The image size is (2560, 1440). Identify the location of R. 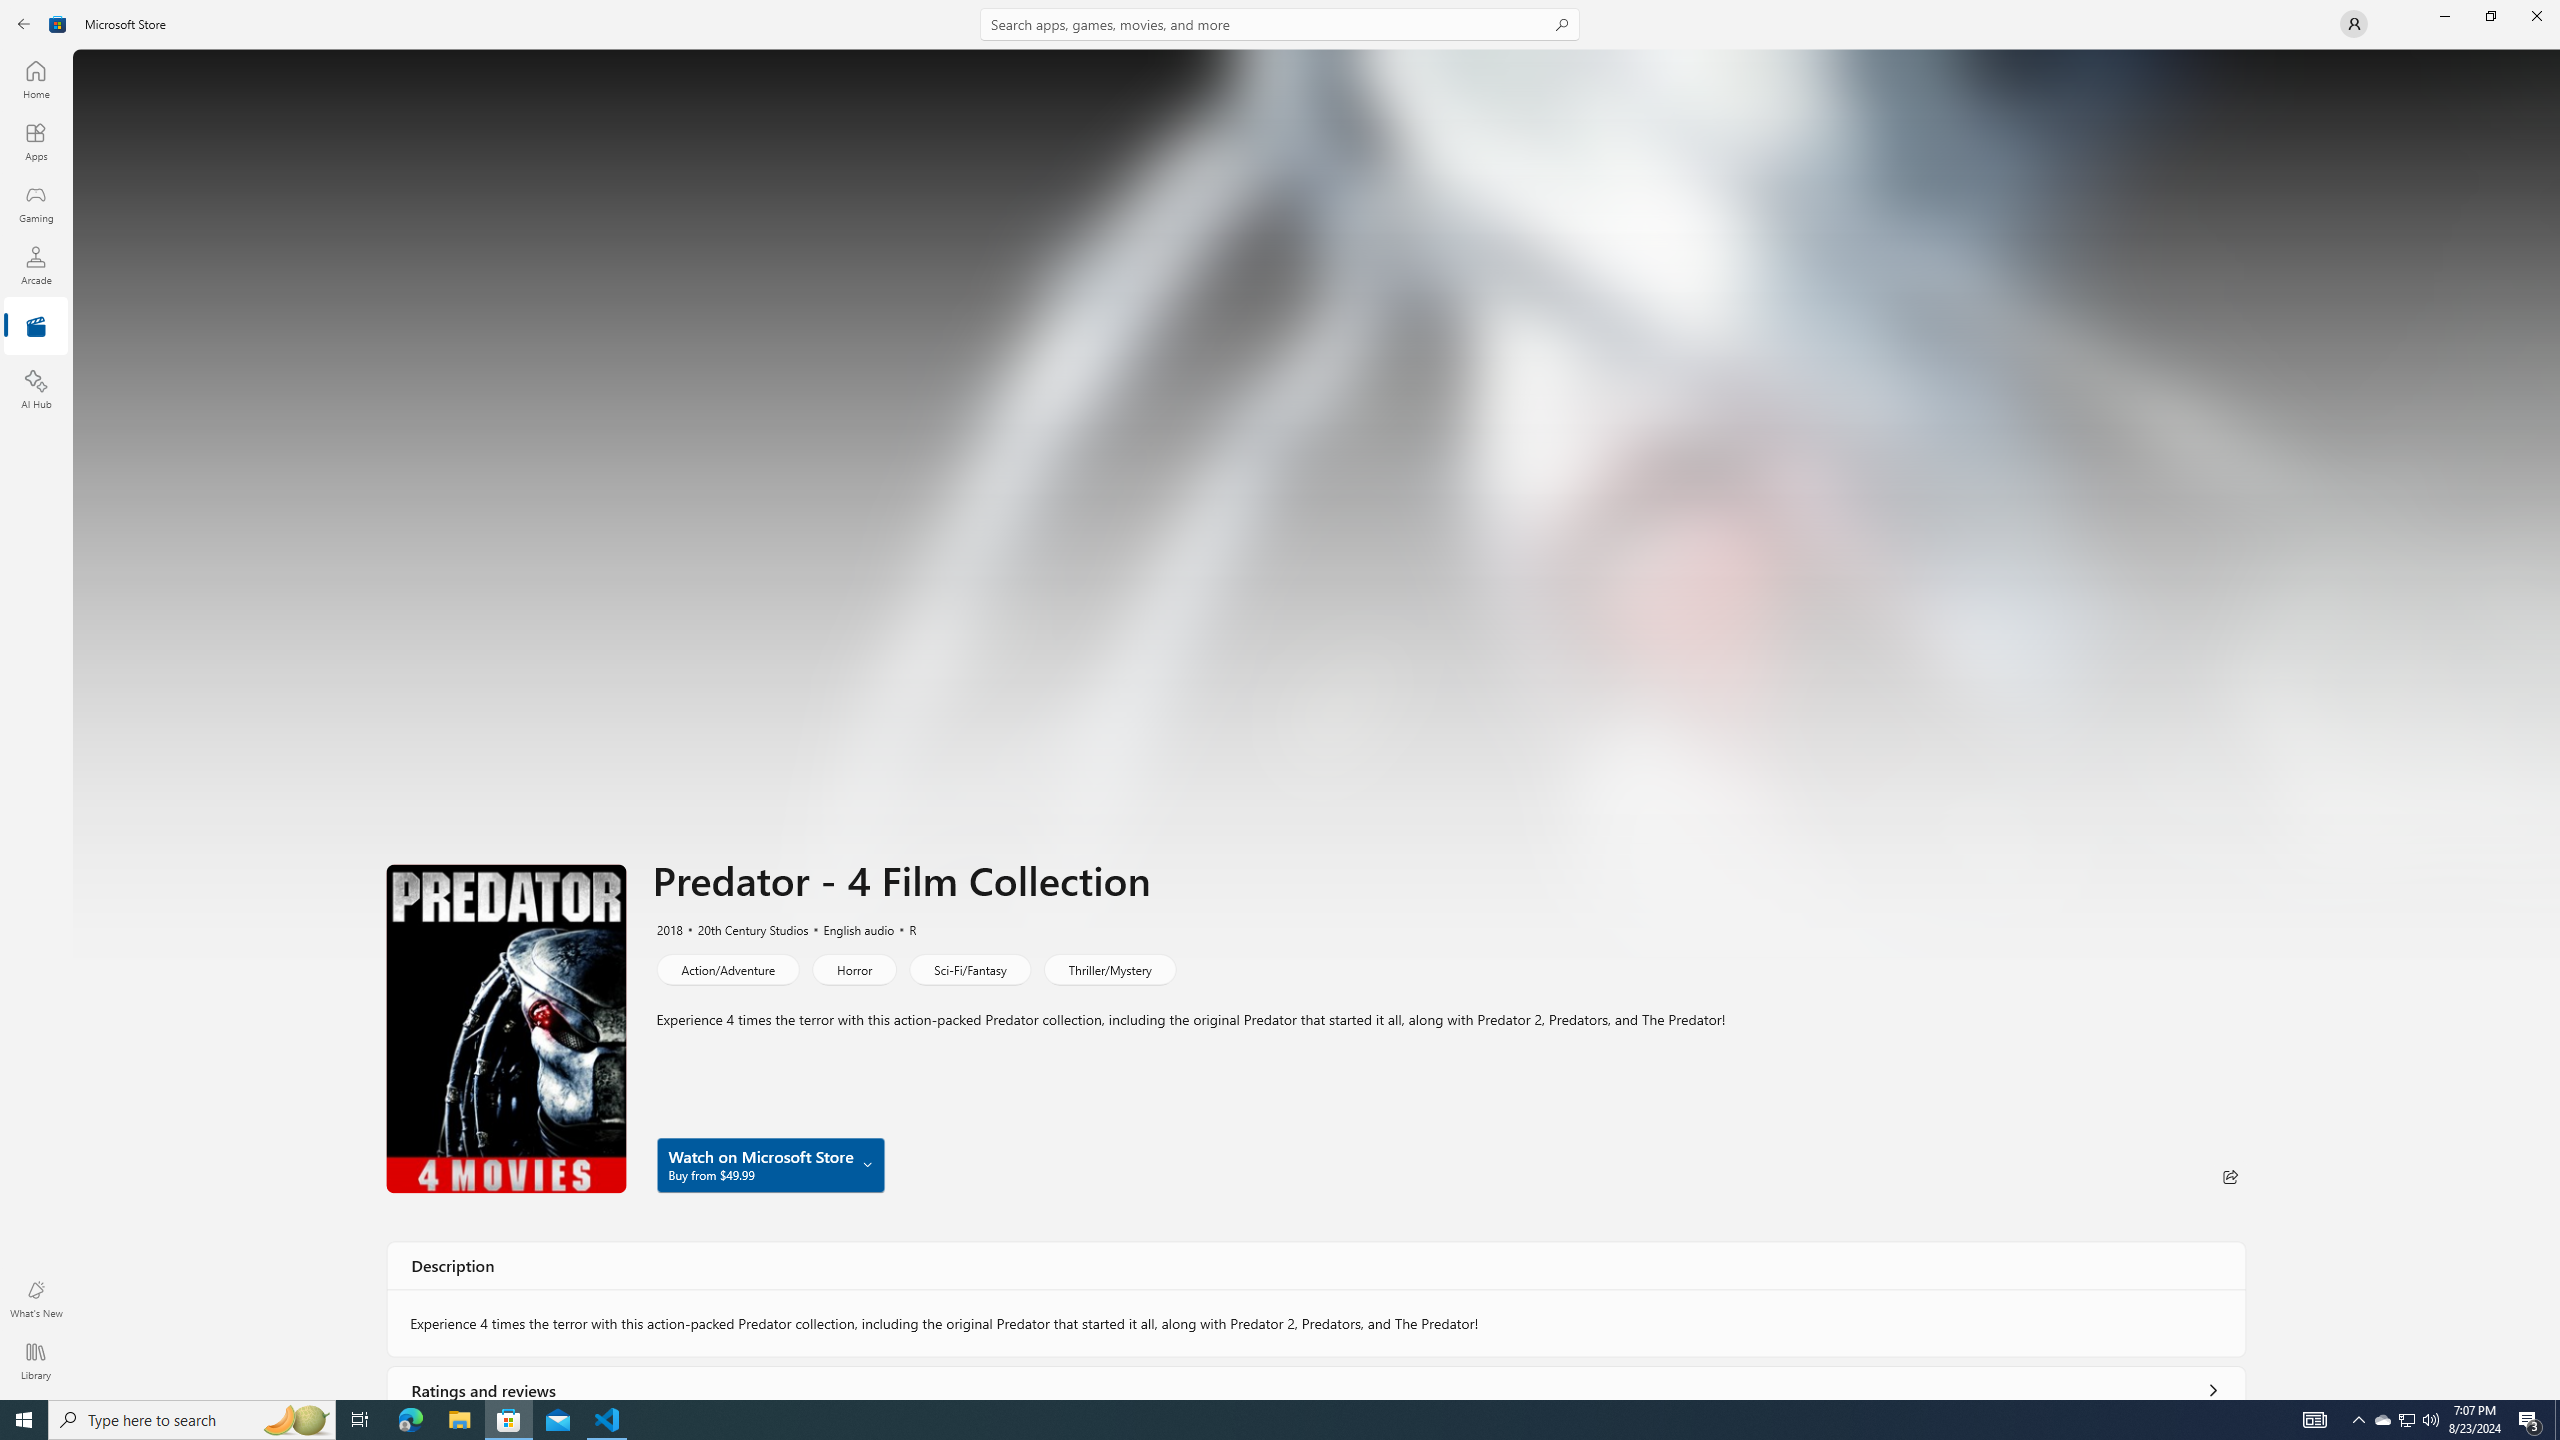
(903, 928).